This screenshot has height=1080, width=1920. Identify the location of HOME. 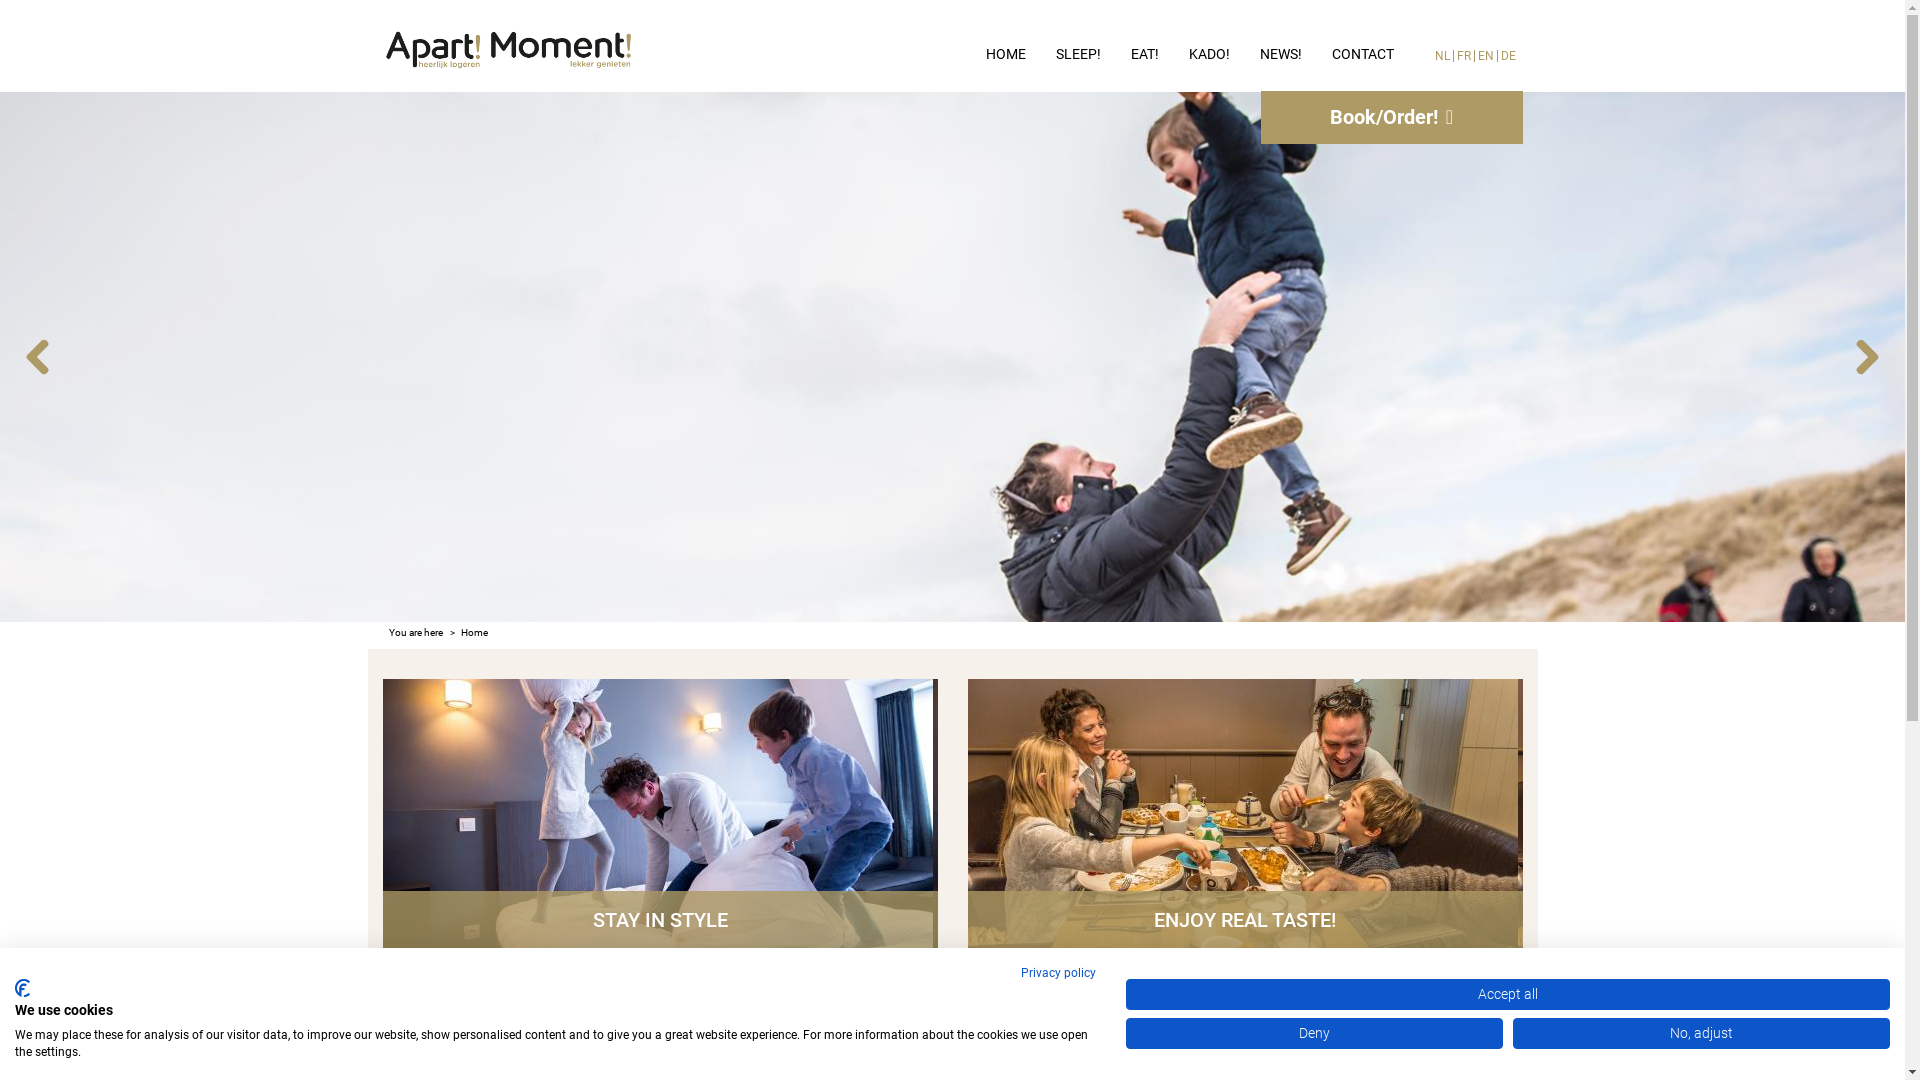
(1006, 55).